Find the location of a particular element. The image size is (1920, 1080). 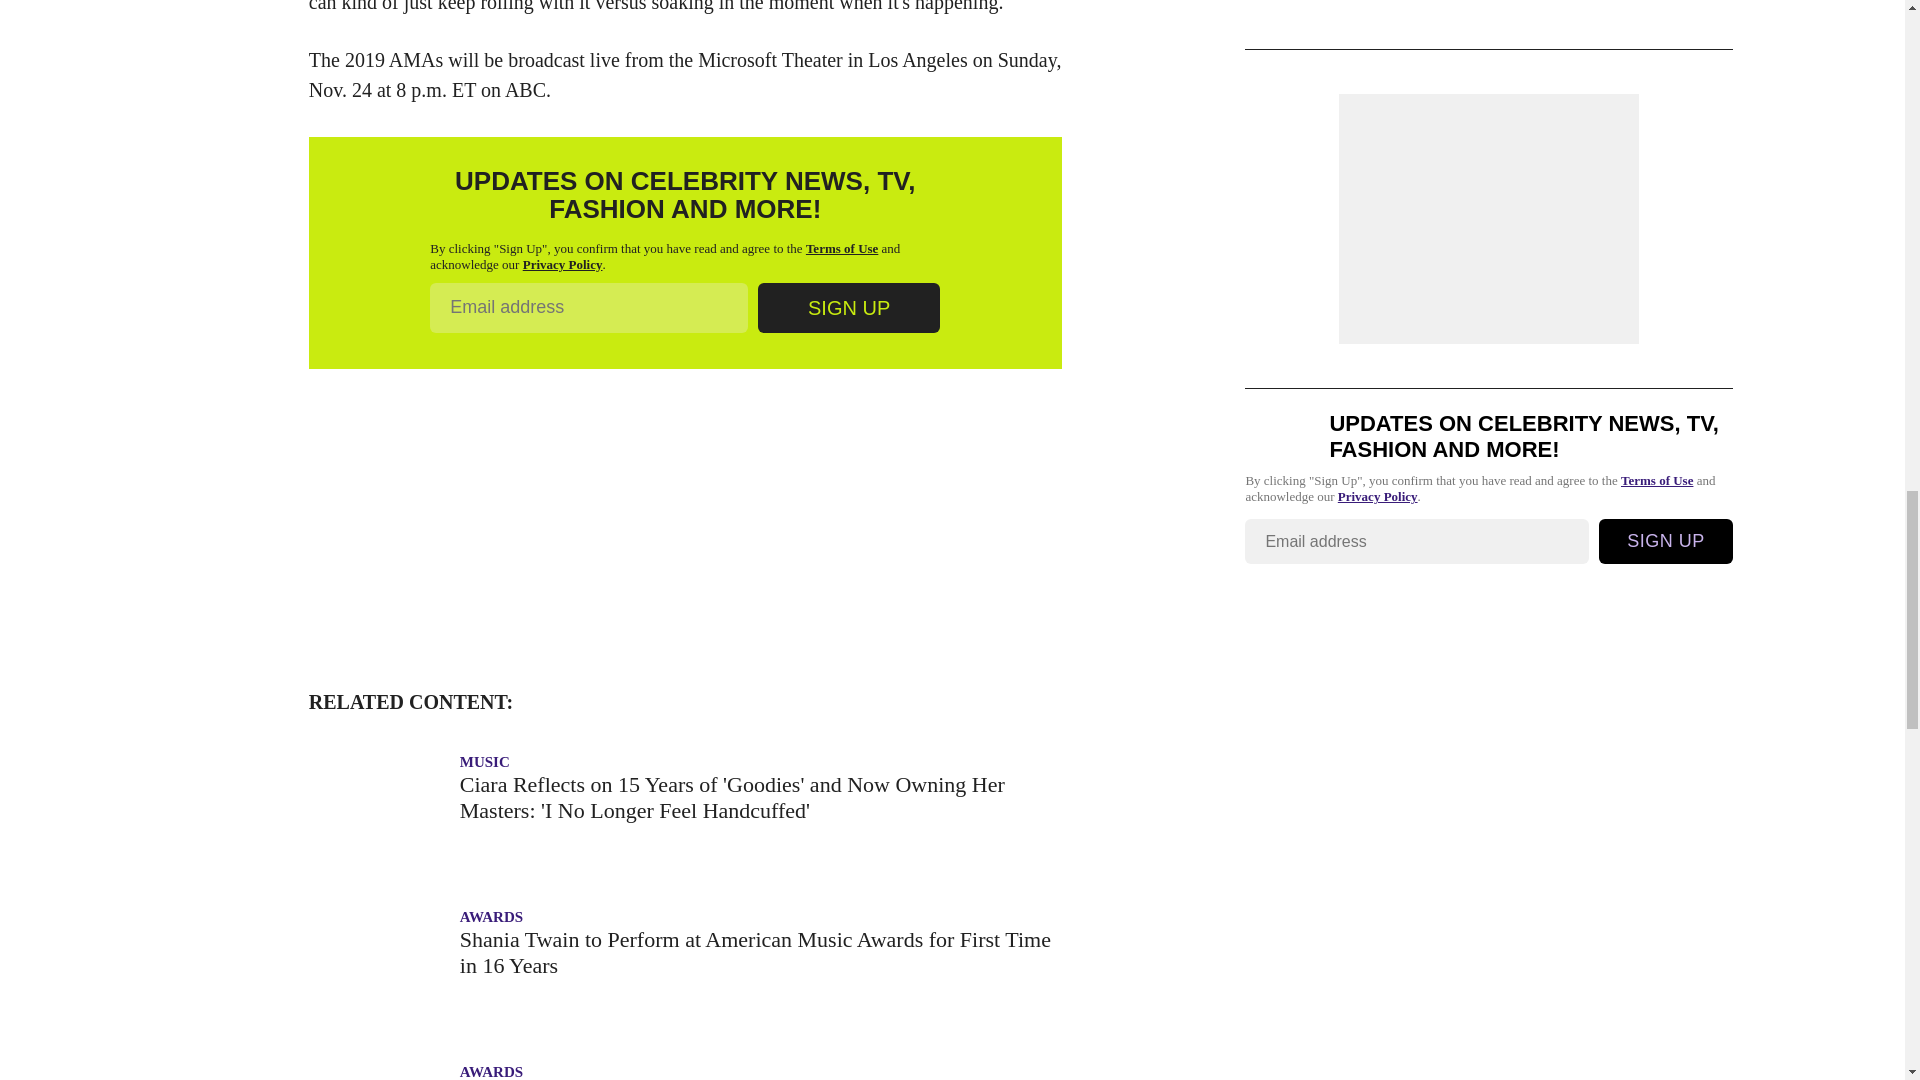

SIGN UP is located at coordinates (849, 307).